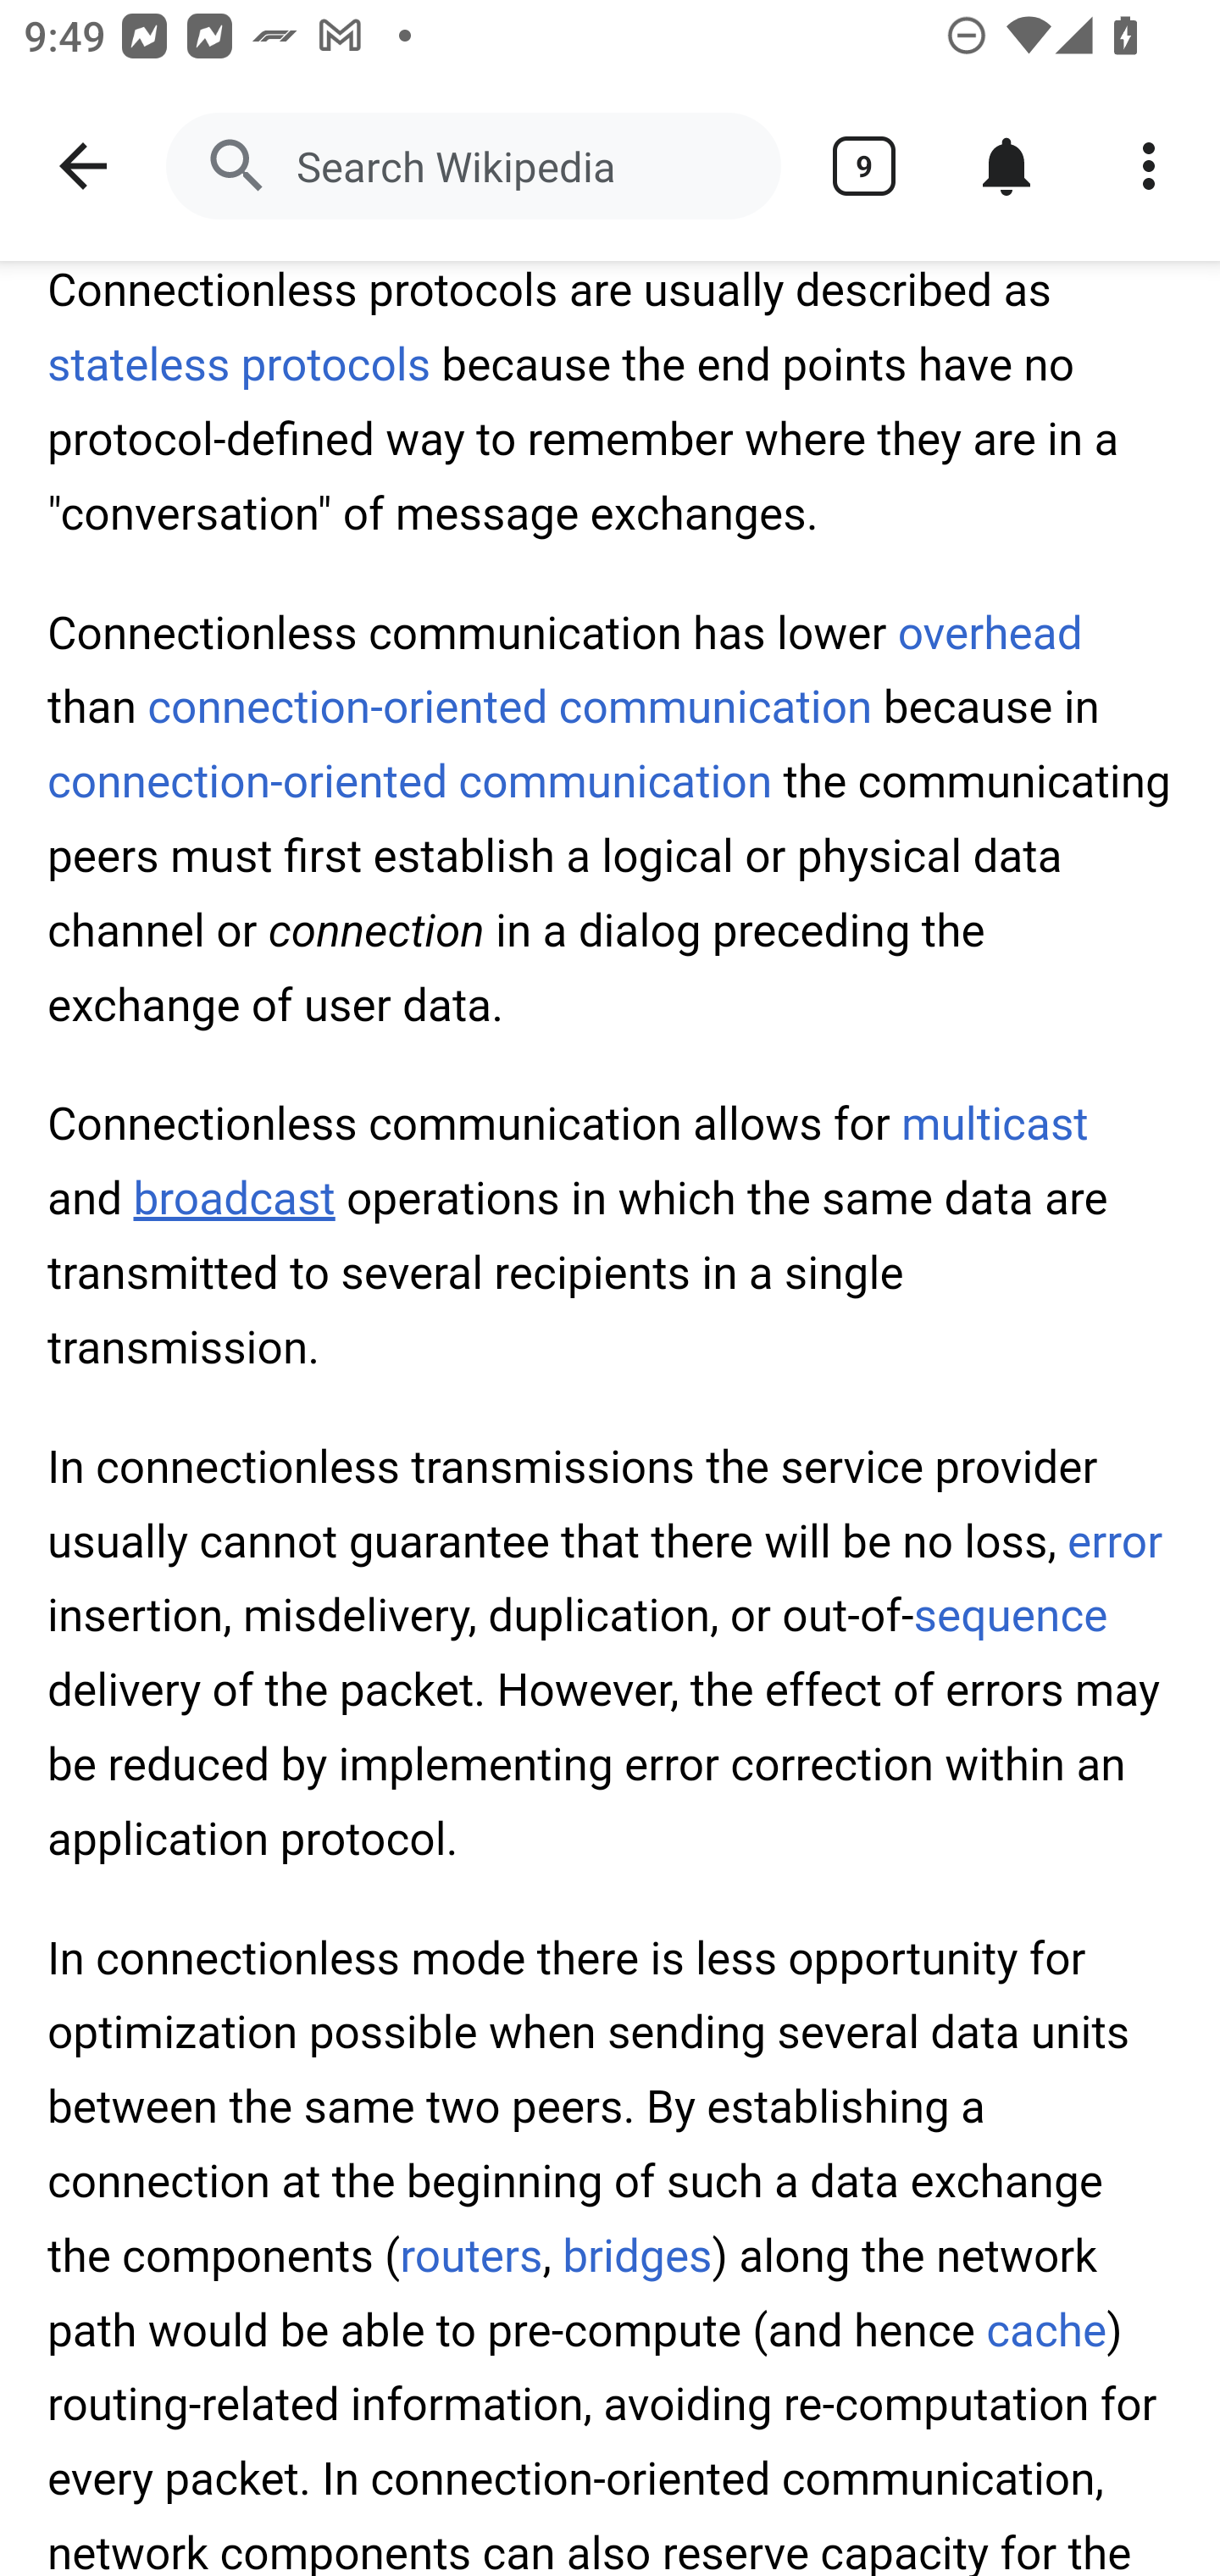  I want to click on Notifications, so click(1006, 166).